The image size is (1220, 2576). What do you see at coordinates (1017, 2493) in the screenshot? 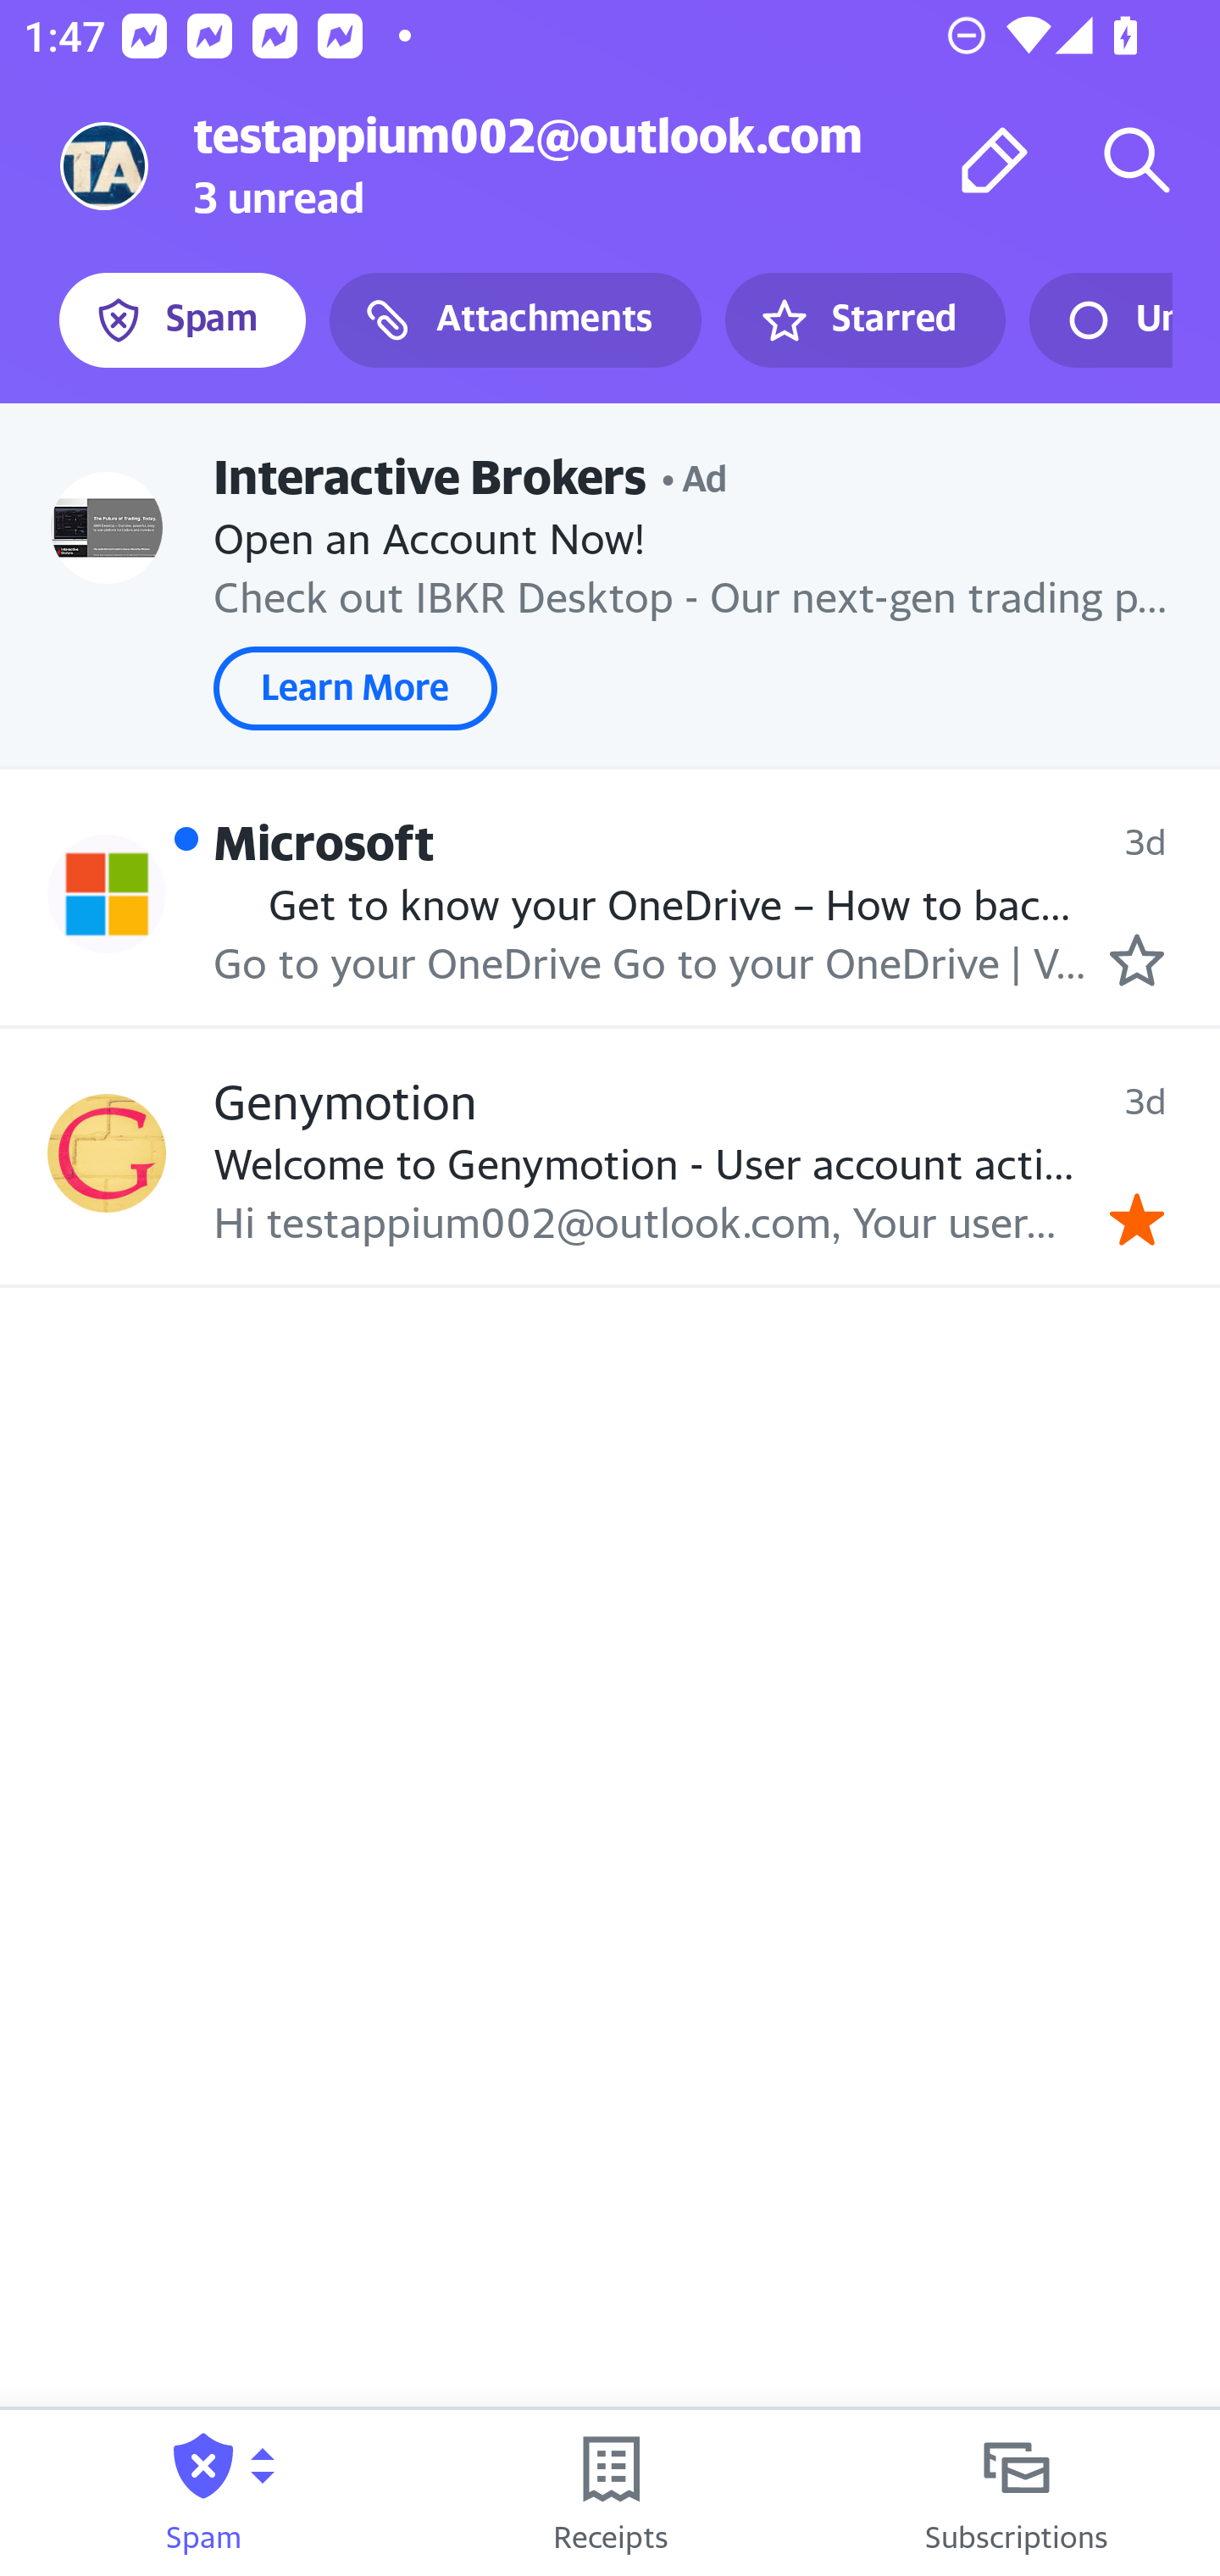
I see `Subscriptions` at bounding box center [1017, 2493].